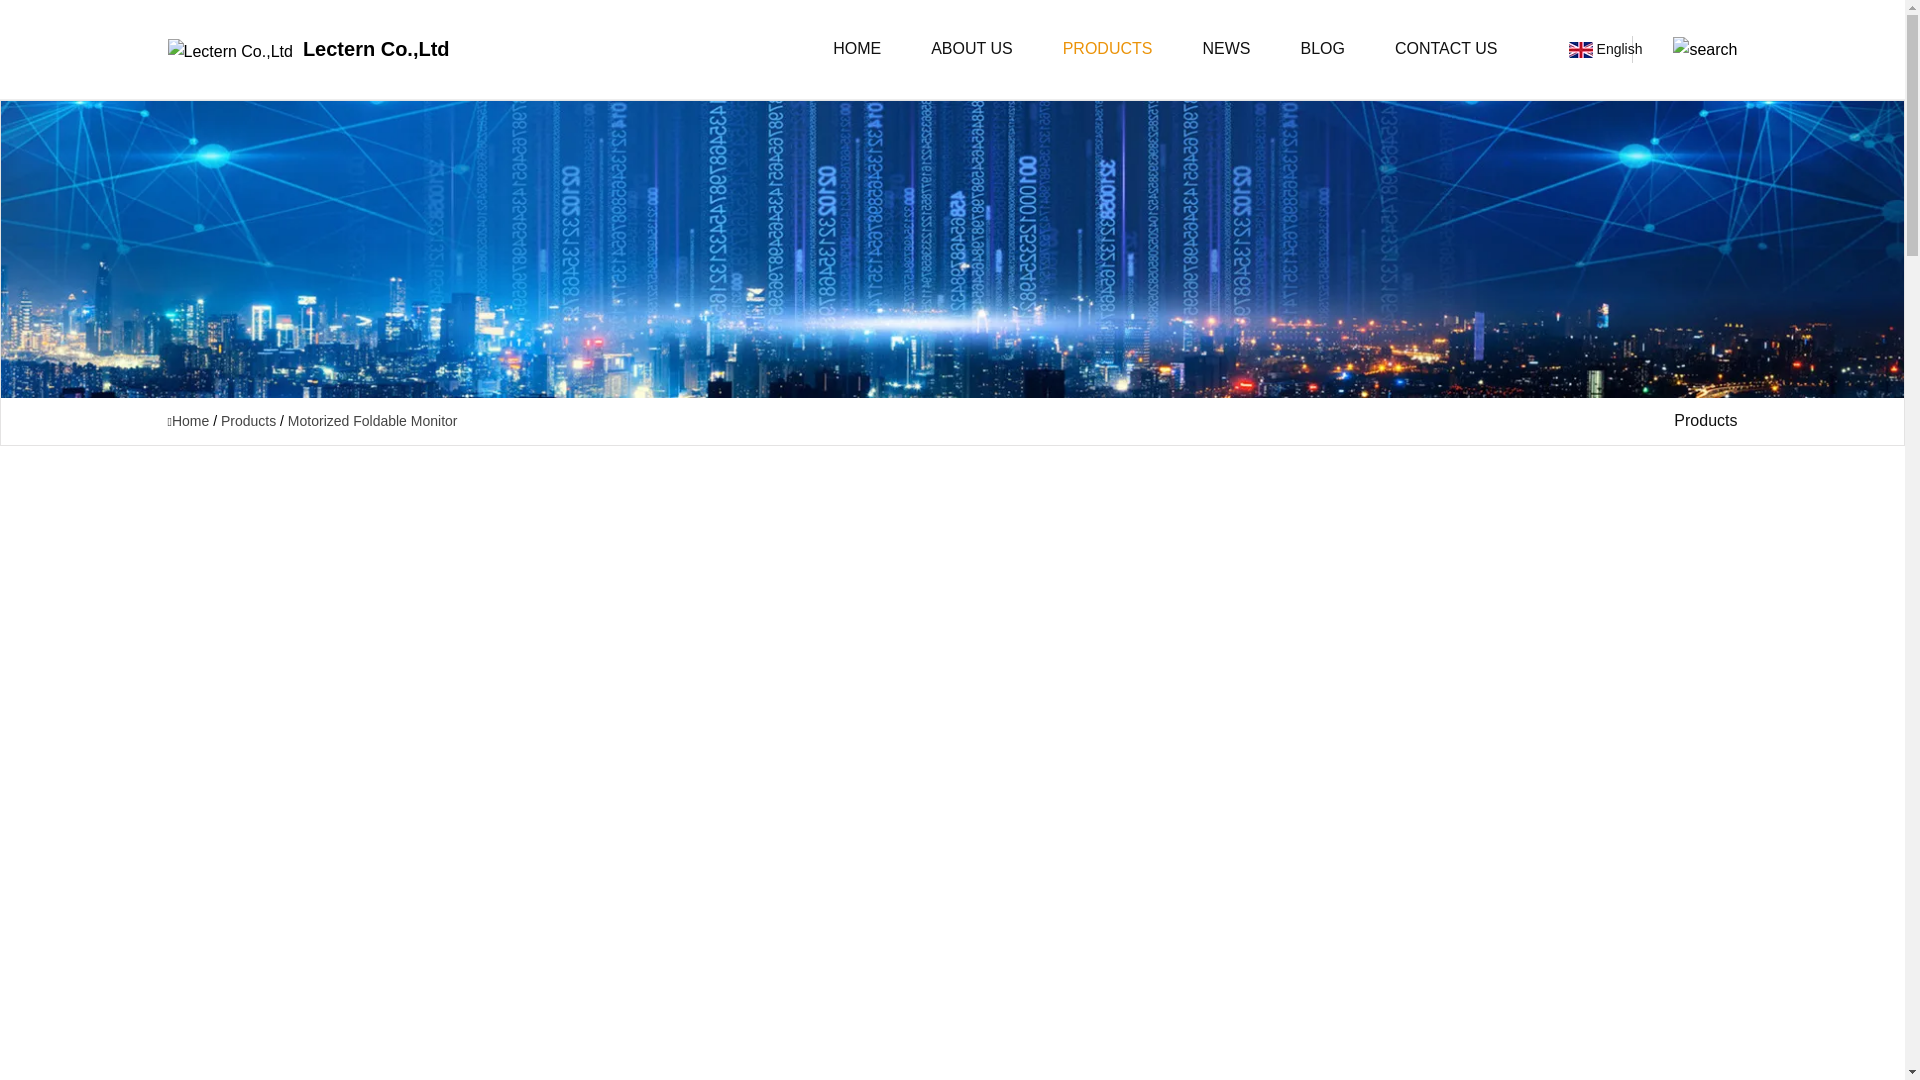 Image resolution: width=1920 pixels, height=1080 pixels. Describe the element at coordinates (308, 49) in the screenshot. I see `Lectern Co.,Ltd` at that location.